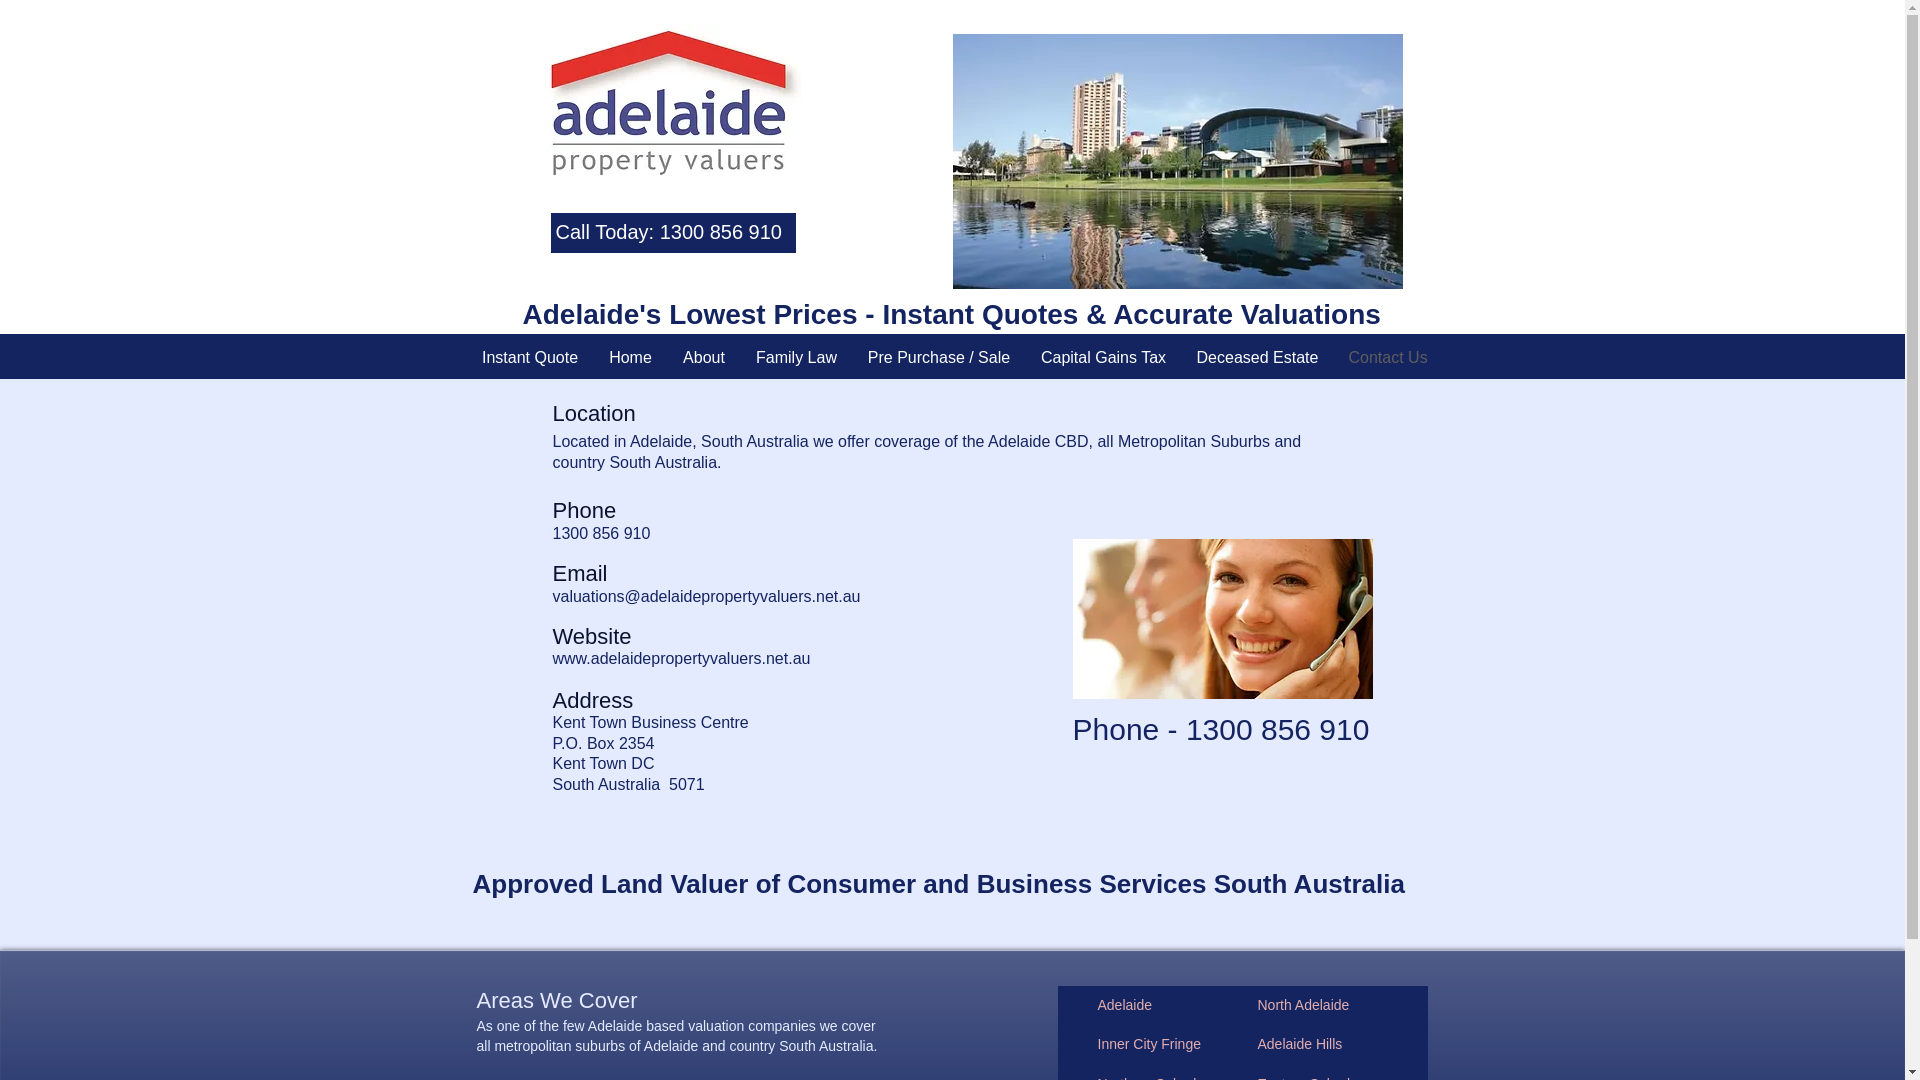 Image resolution: width=1920 pixels, height=1080 pixels. What do you see at coordinates (920, 782) in the screenshot?
I see `Embedded Content` at bounding box center [920, 782].